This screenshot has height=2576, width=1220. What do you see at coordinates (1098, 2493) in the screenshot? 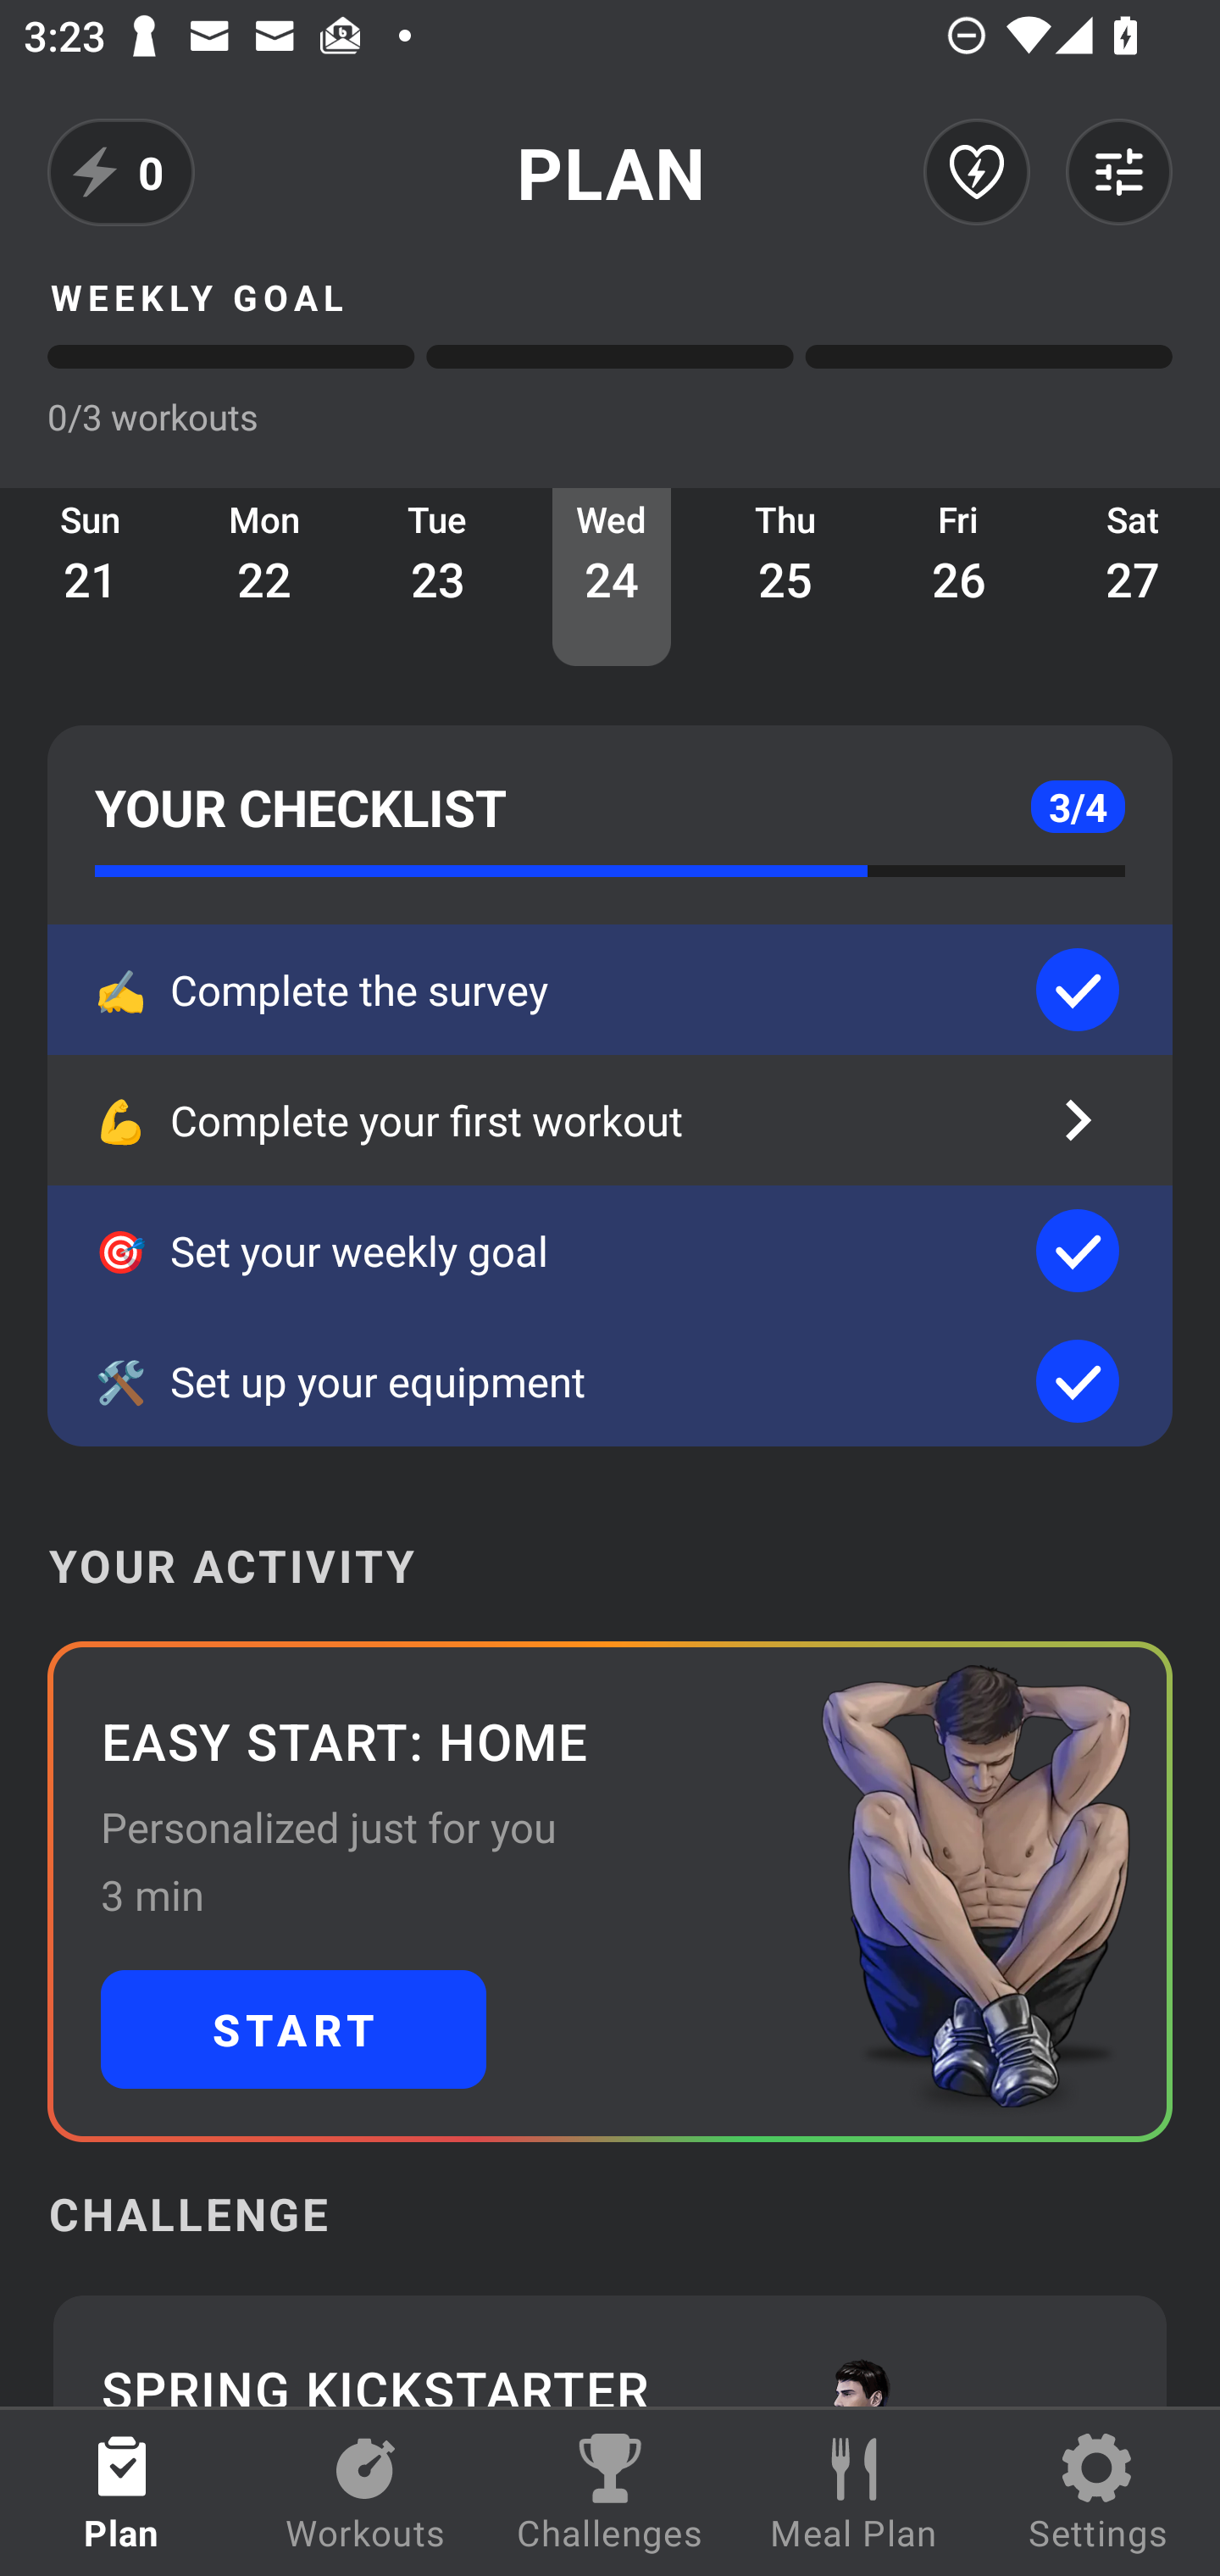
I see ` Settings ` at bounding box center [1098, 2493].